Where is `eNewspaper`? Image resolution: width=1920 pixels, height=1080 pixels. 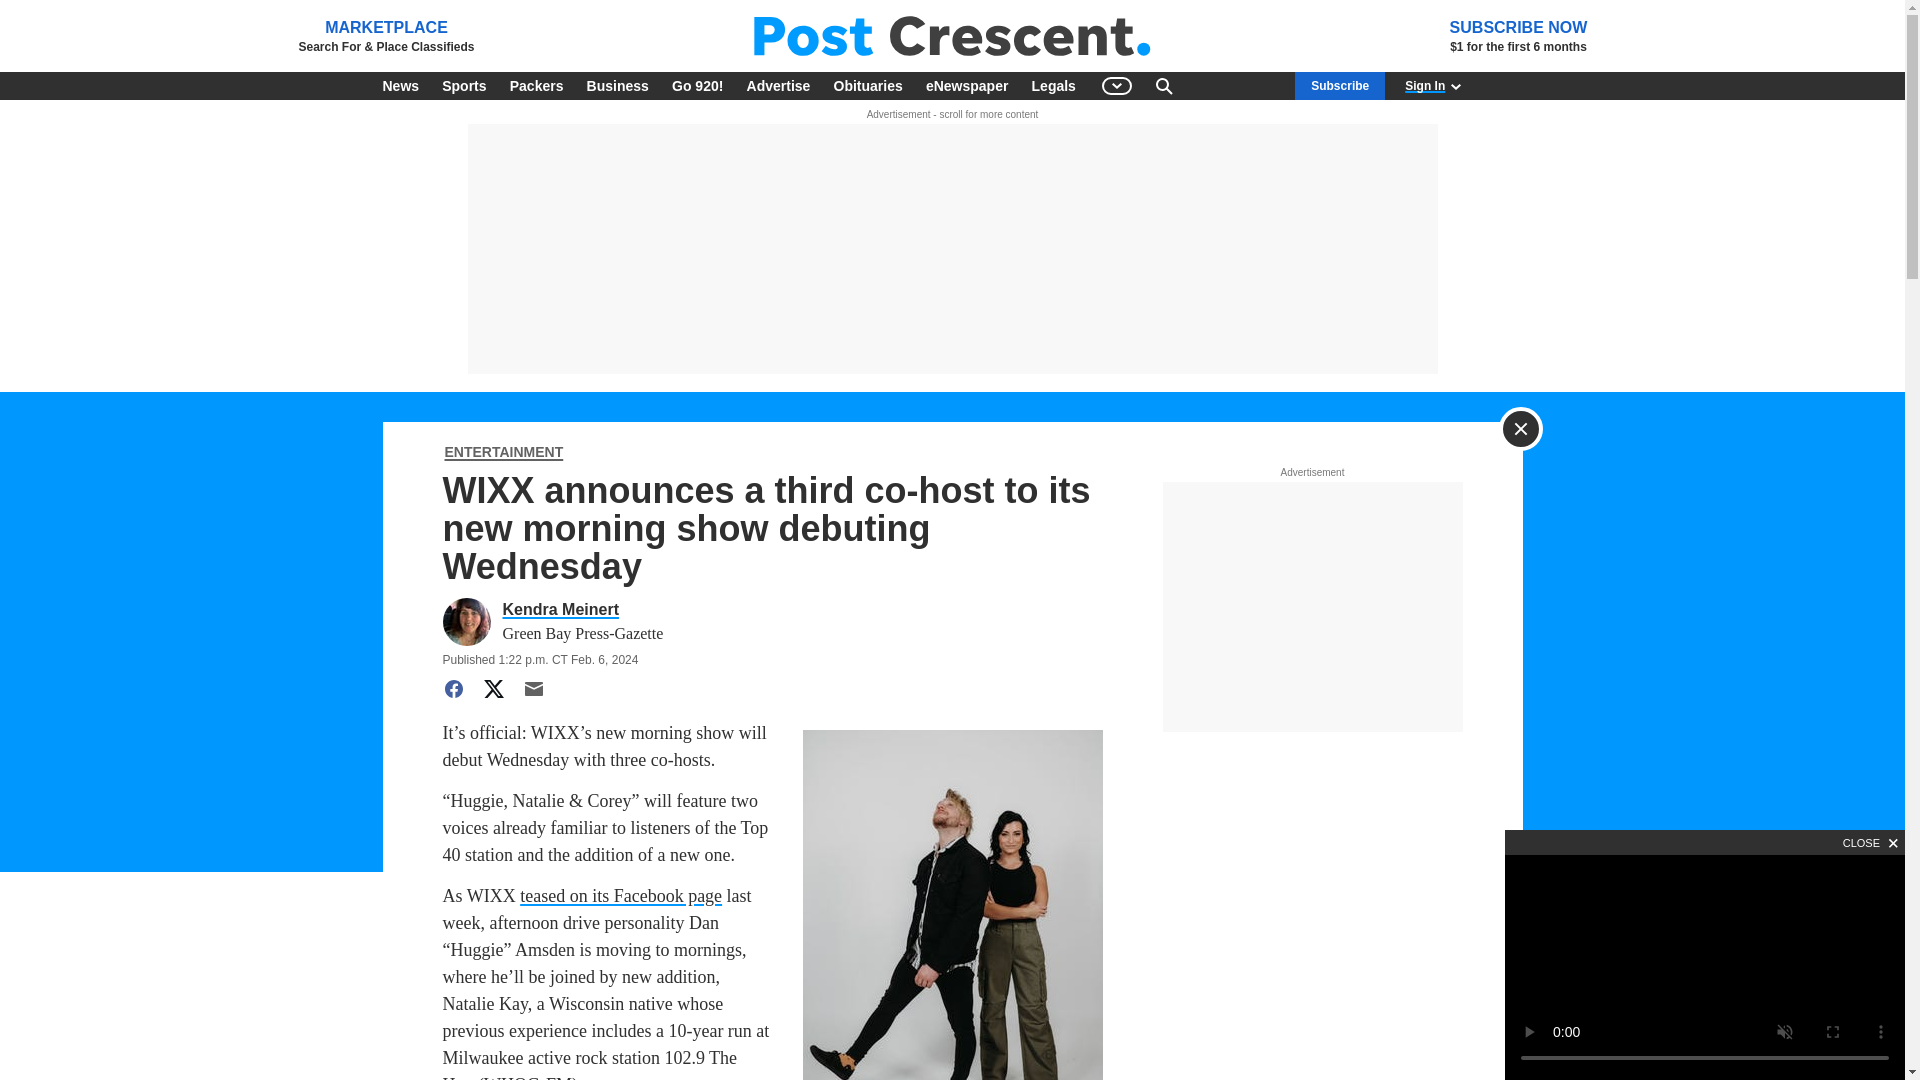
eNewspaper is located at coordinates (966, 86).